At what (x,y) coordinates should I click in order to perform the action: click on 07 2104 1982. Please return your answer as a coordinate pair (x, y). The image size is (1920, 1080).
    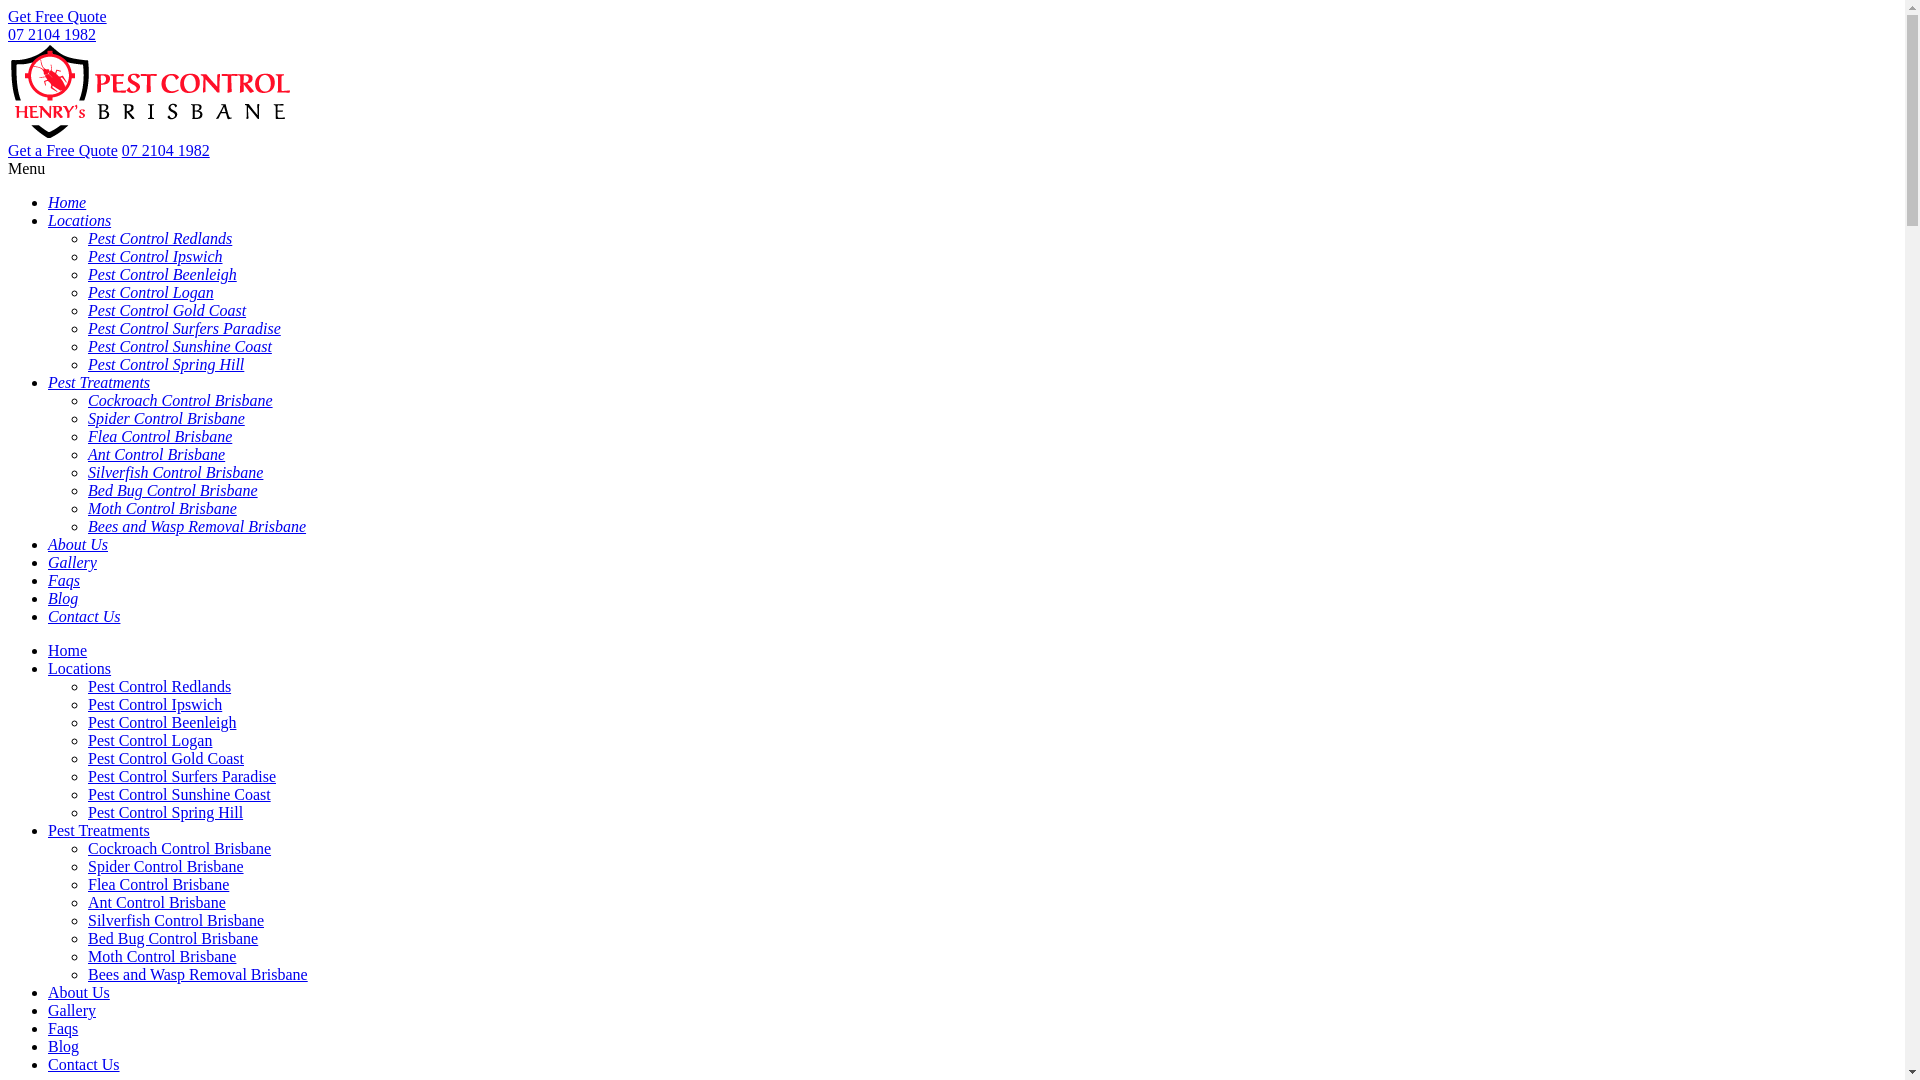
    Looking at the image, I should click on (166, 150).